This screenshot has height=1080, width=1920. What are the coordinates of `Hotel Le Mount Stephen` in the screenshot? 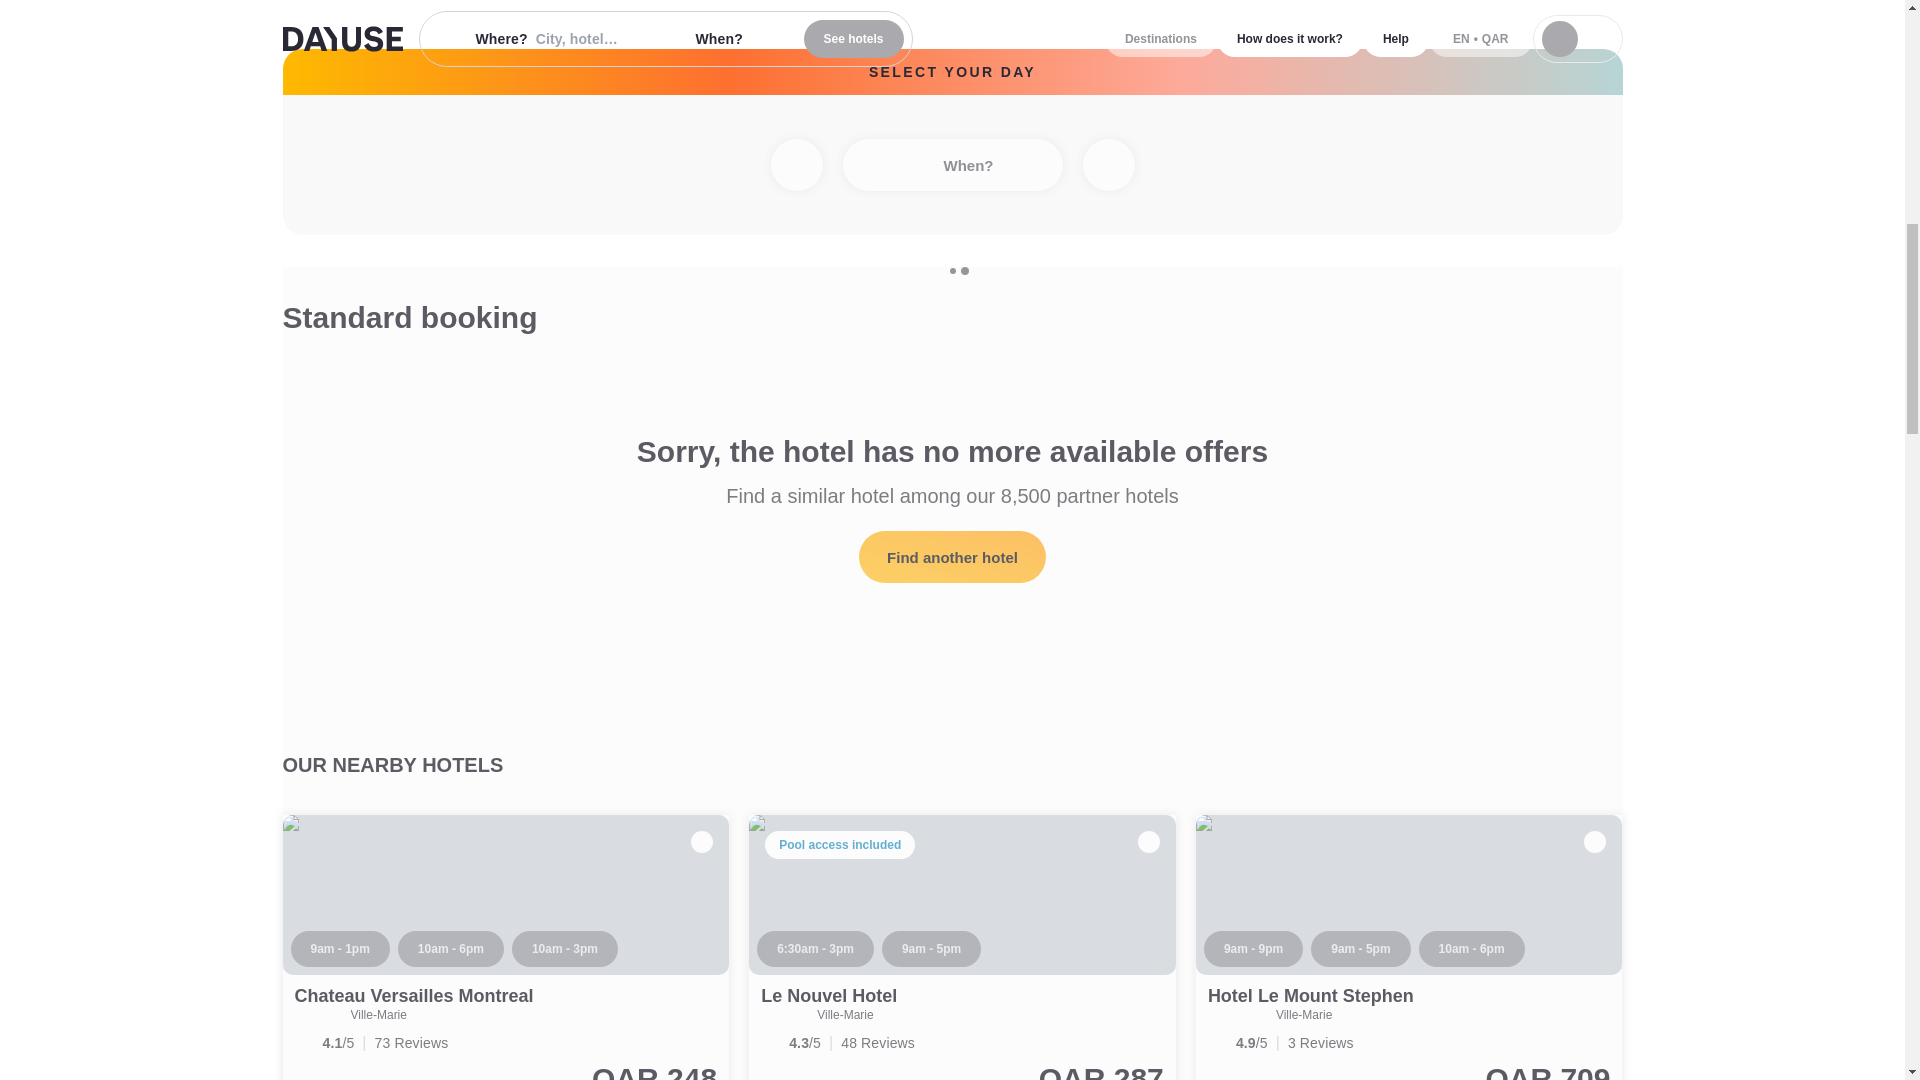 It's located at (1409, 948).